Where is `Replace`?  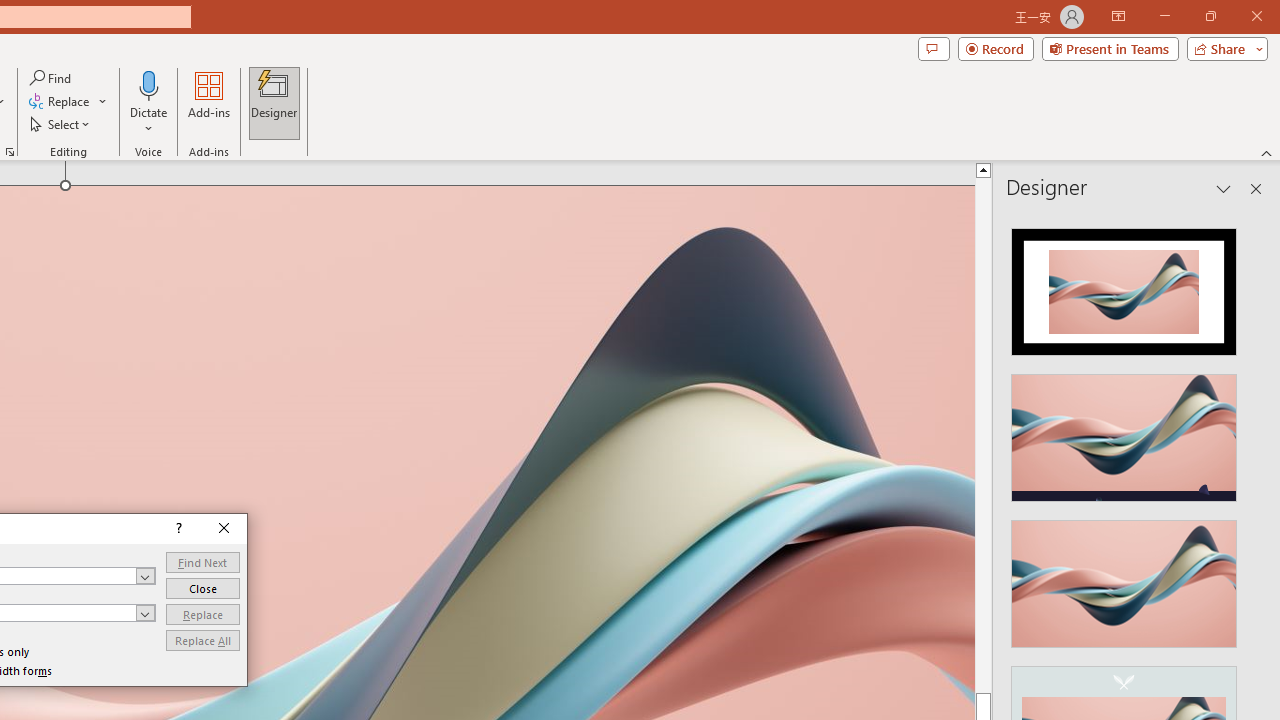
Replace is located at coordinates (202, 614).